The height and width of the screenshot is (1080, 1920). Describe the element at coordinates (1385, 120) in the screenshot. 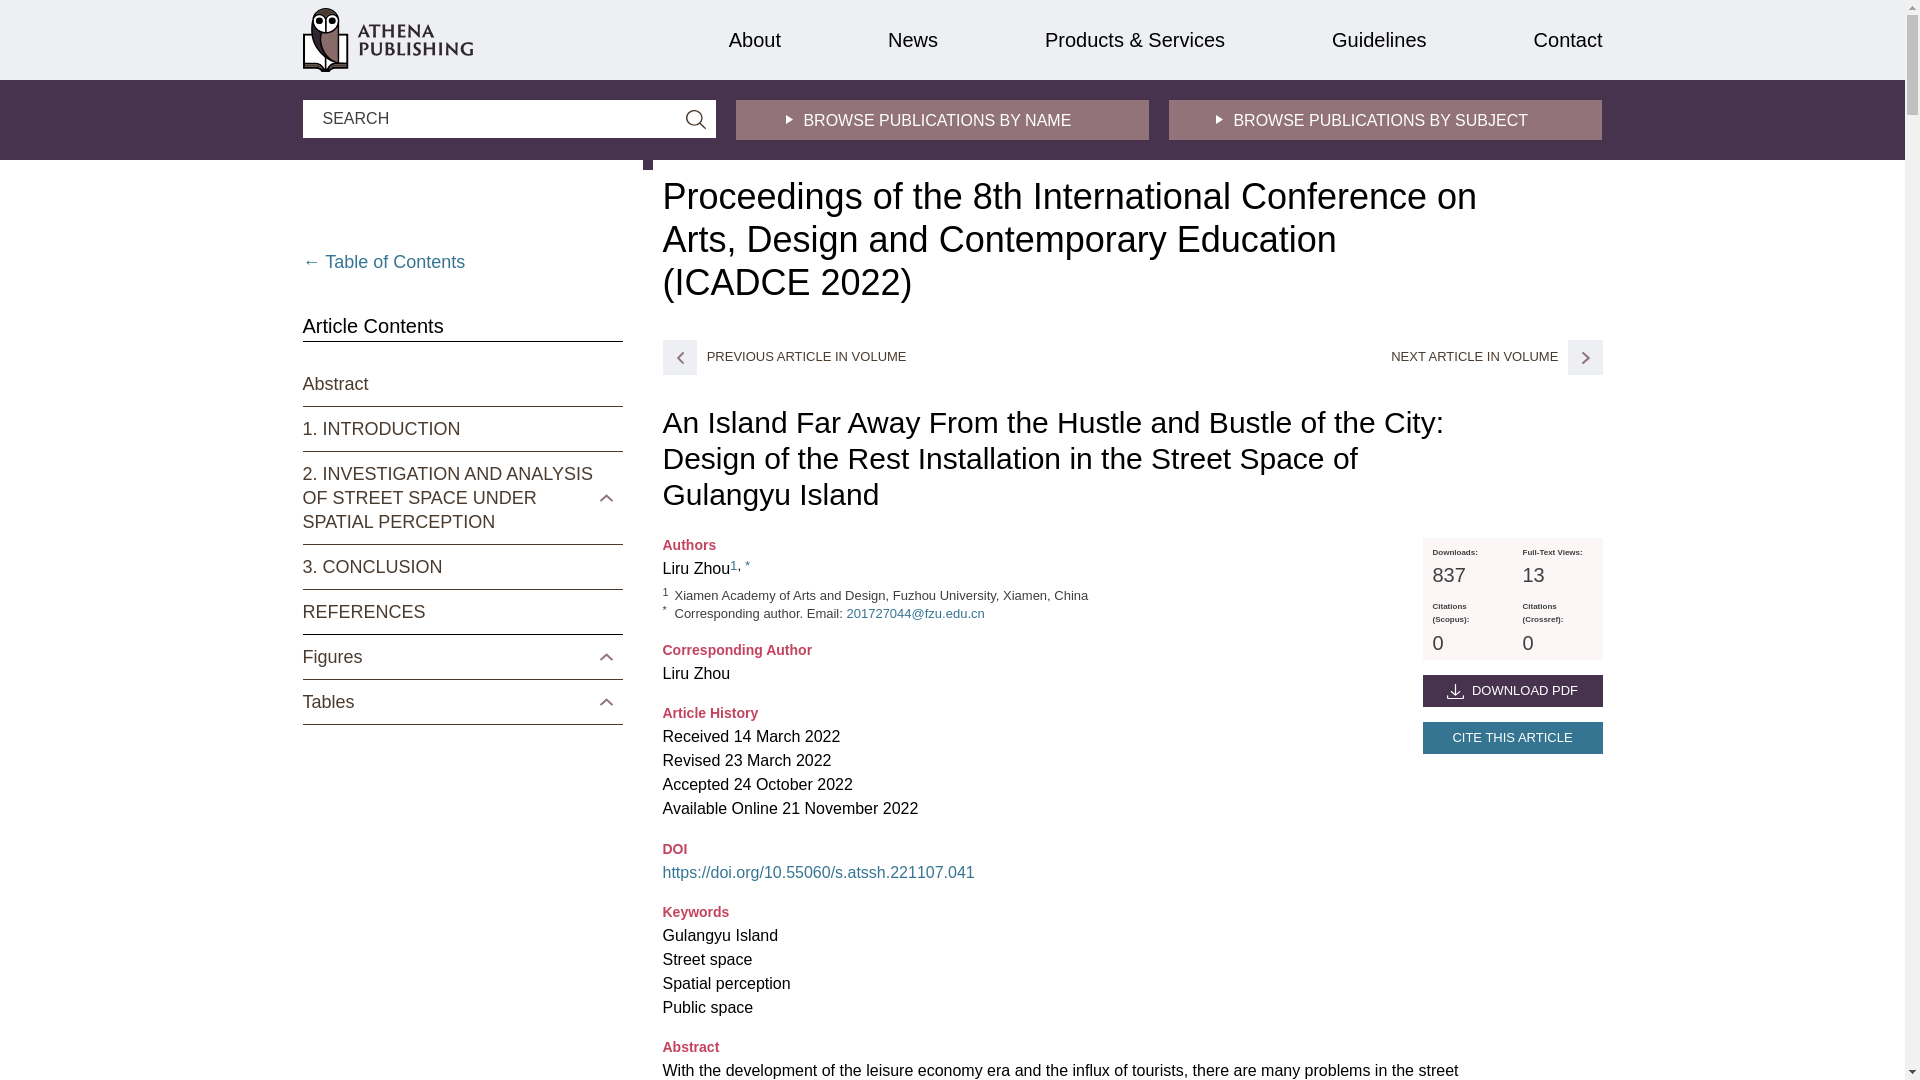

I see `BROWSE PUBLICATIONS BY SUBJECT` at that location.